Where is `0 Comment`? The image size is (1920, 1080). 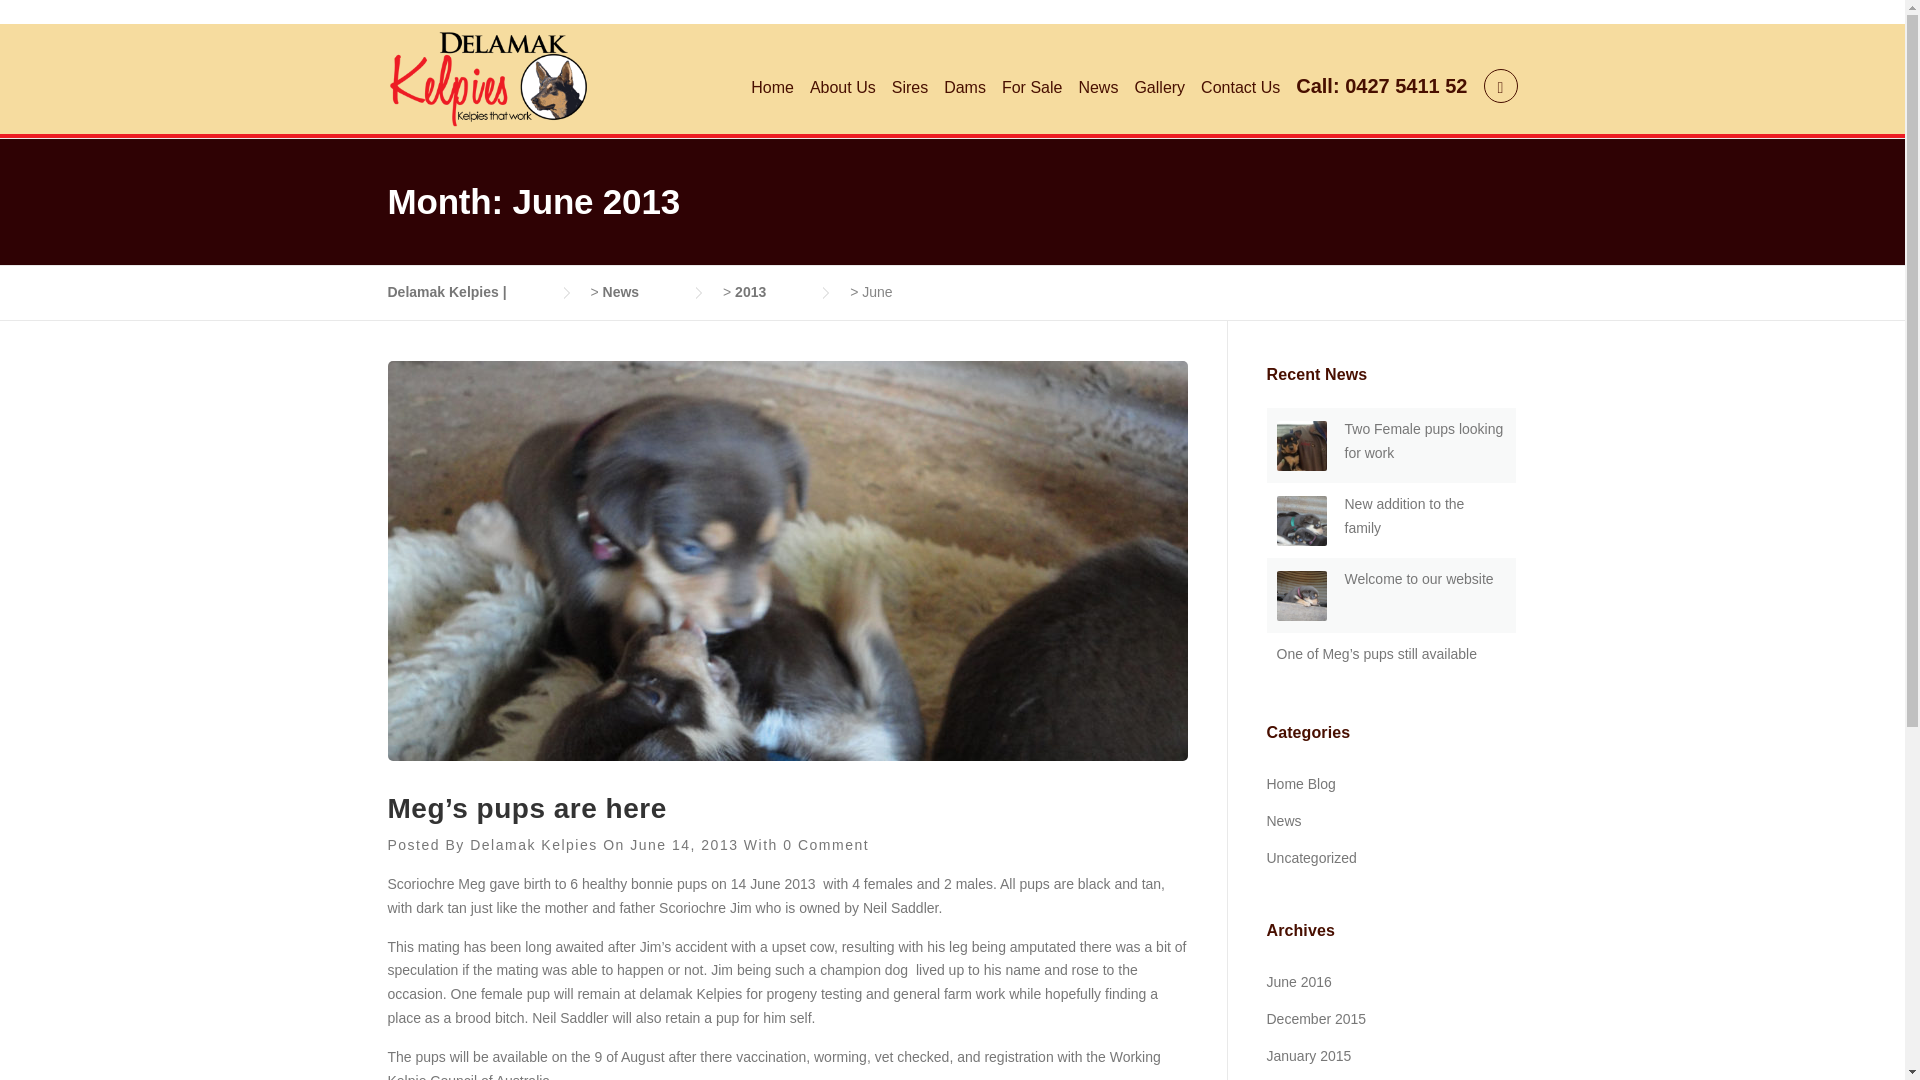
0 Comment is located at coordinates (826, 845).